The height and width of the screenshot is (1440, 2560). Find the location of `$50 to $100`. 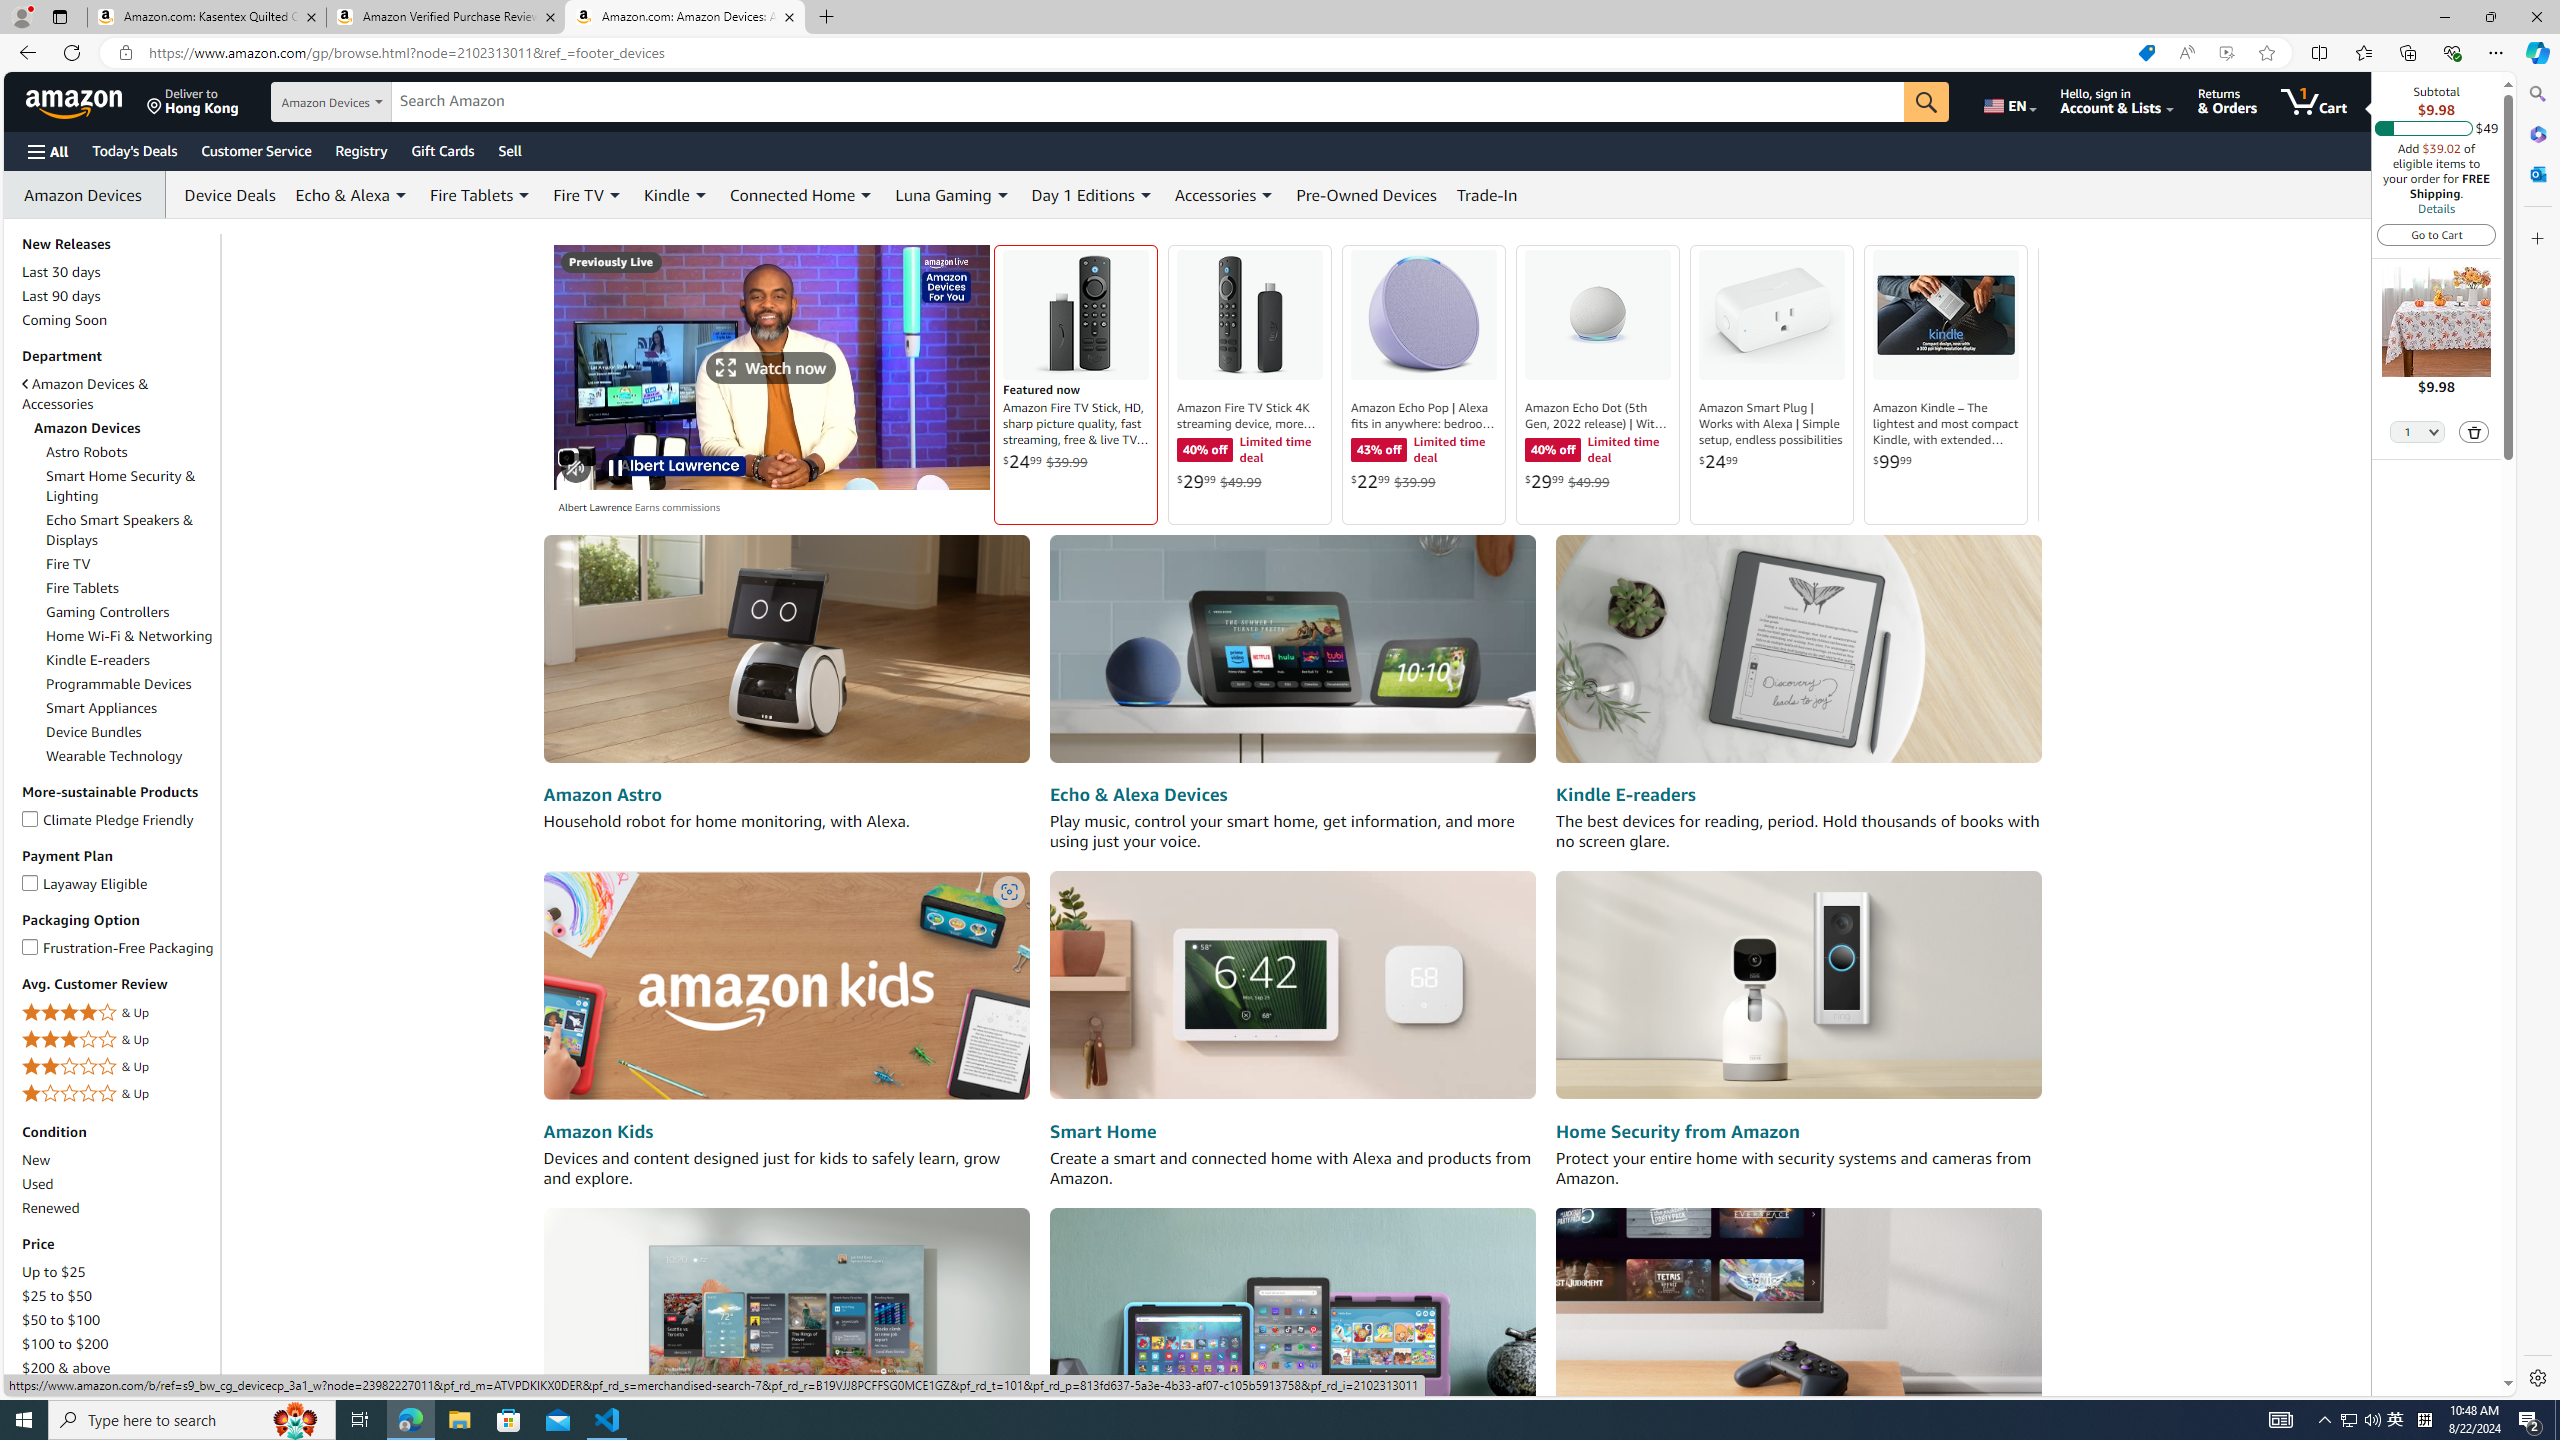

$50 to $100 is located at coordinates (61, 1320).